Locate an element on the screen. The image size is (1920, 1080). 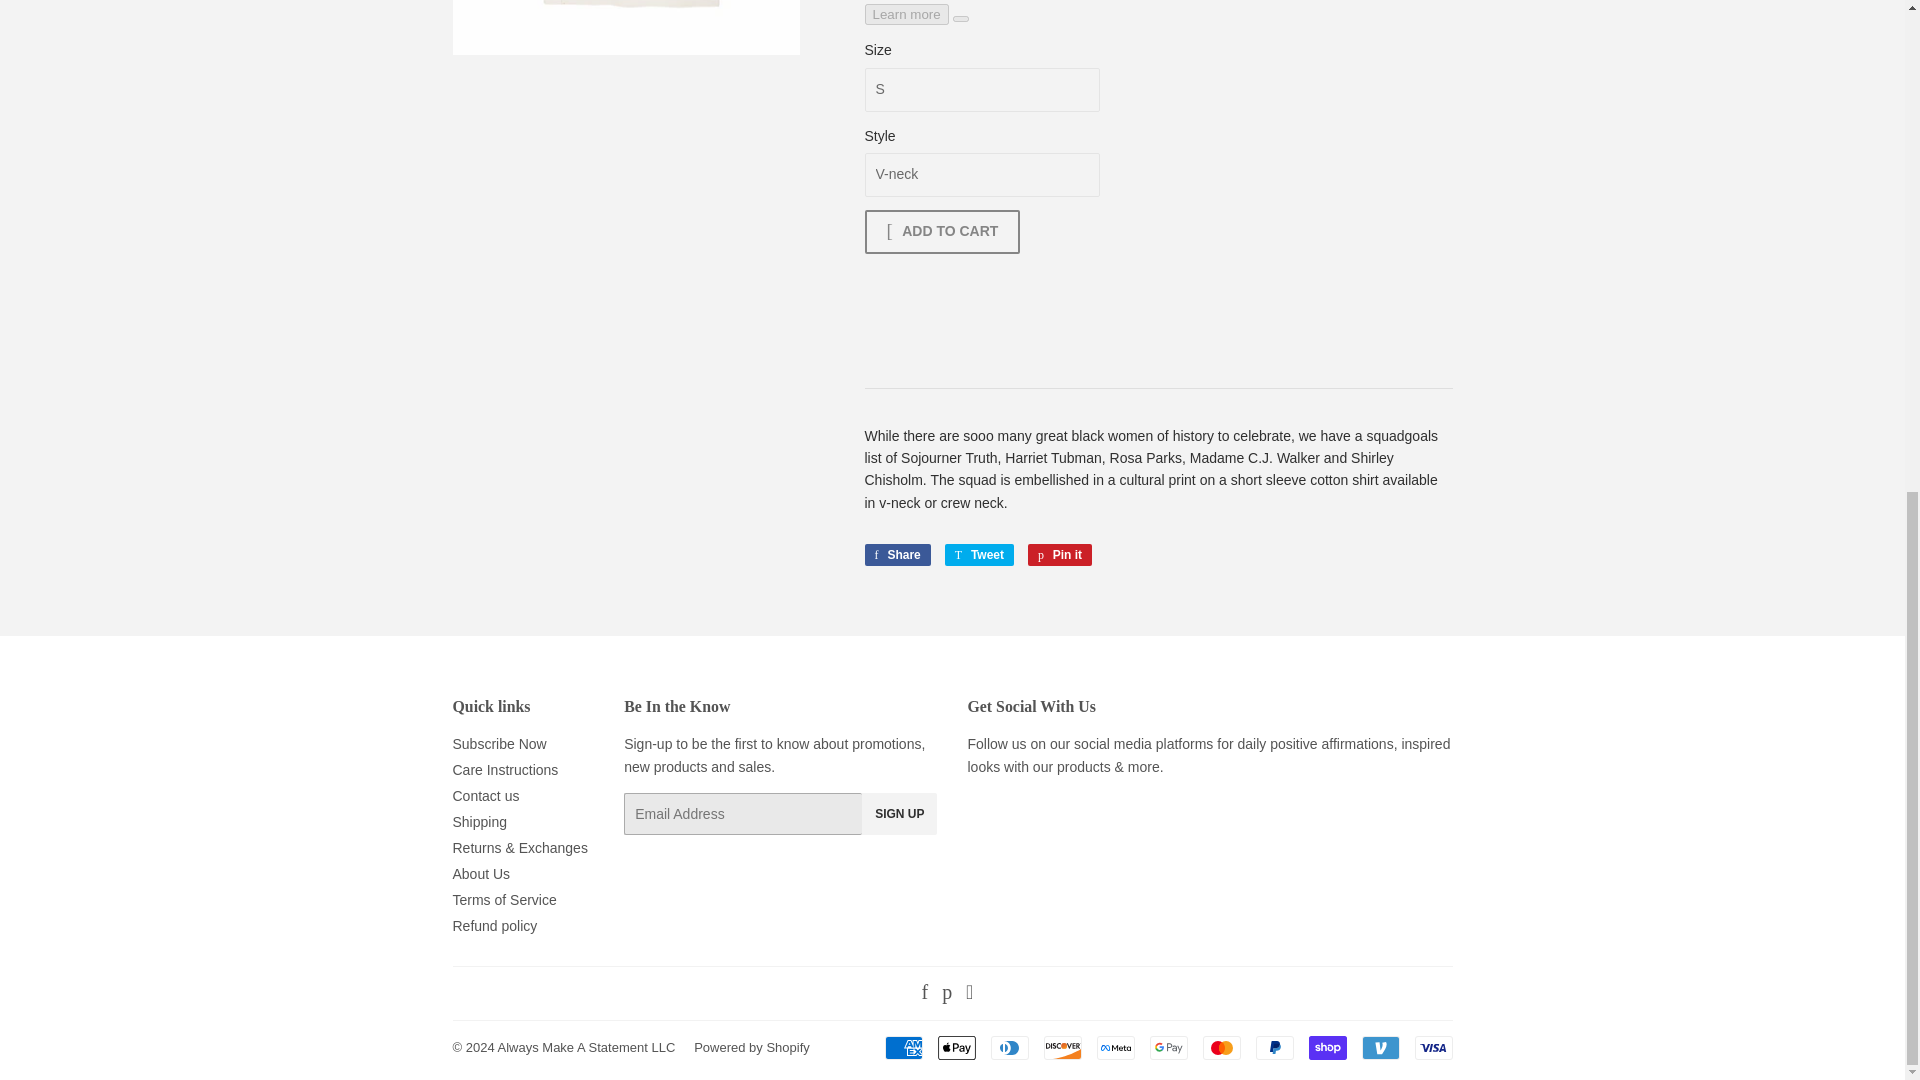
Mastercard is located at coordinates (1220, 1047).